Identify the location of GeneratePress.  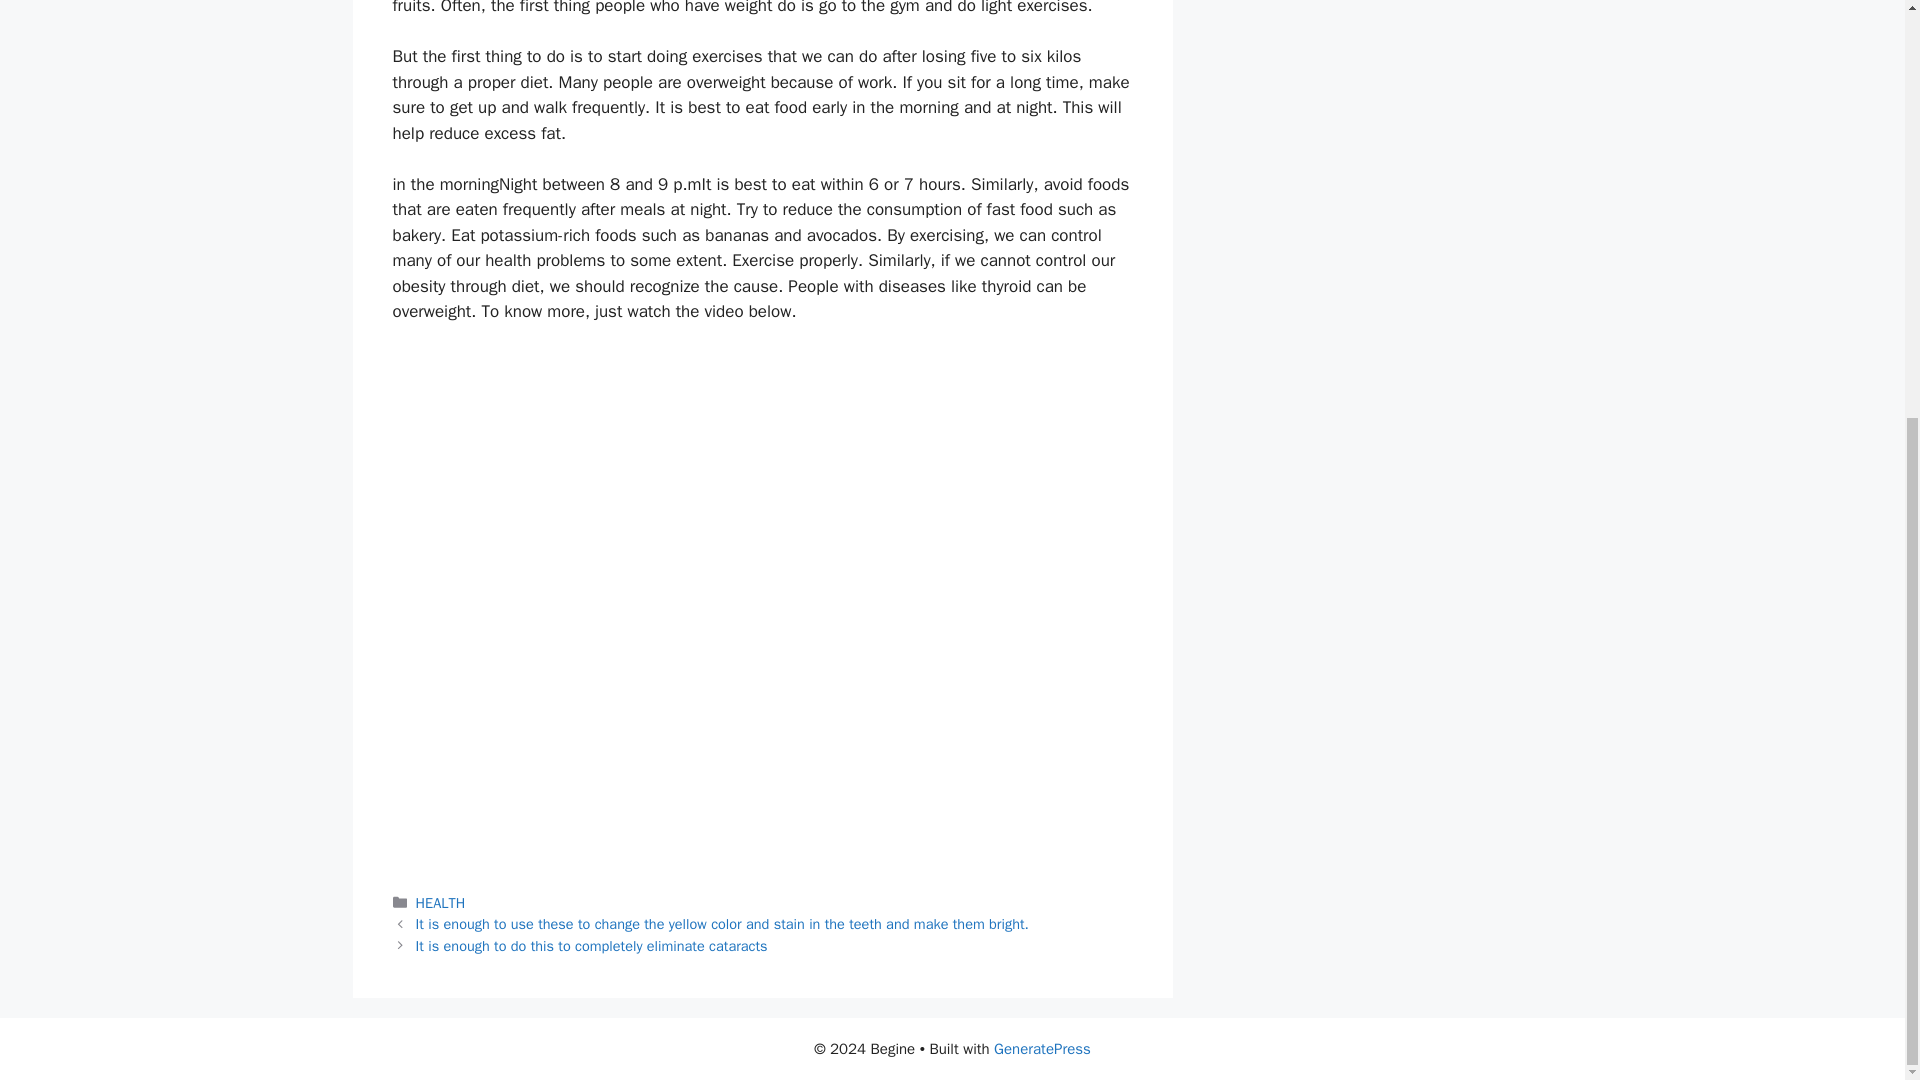
(1042, 1049).